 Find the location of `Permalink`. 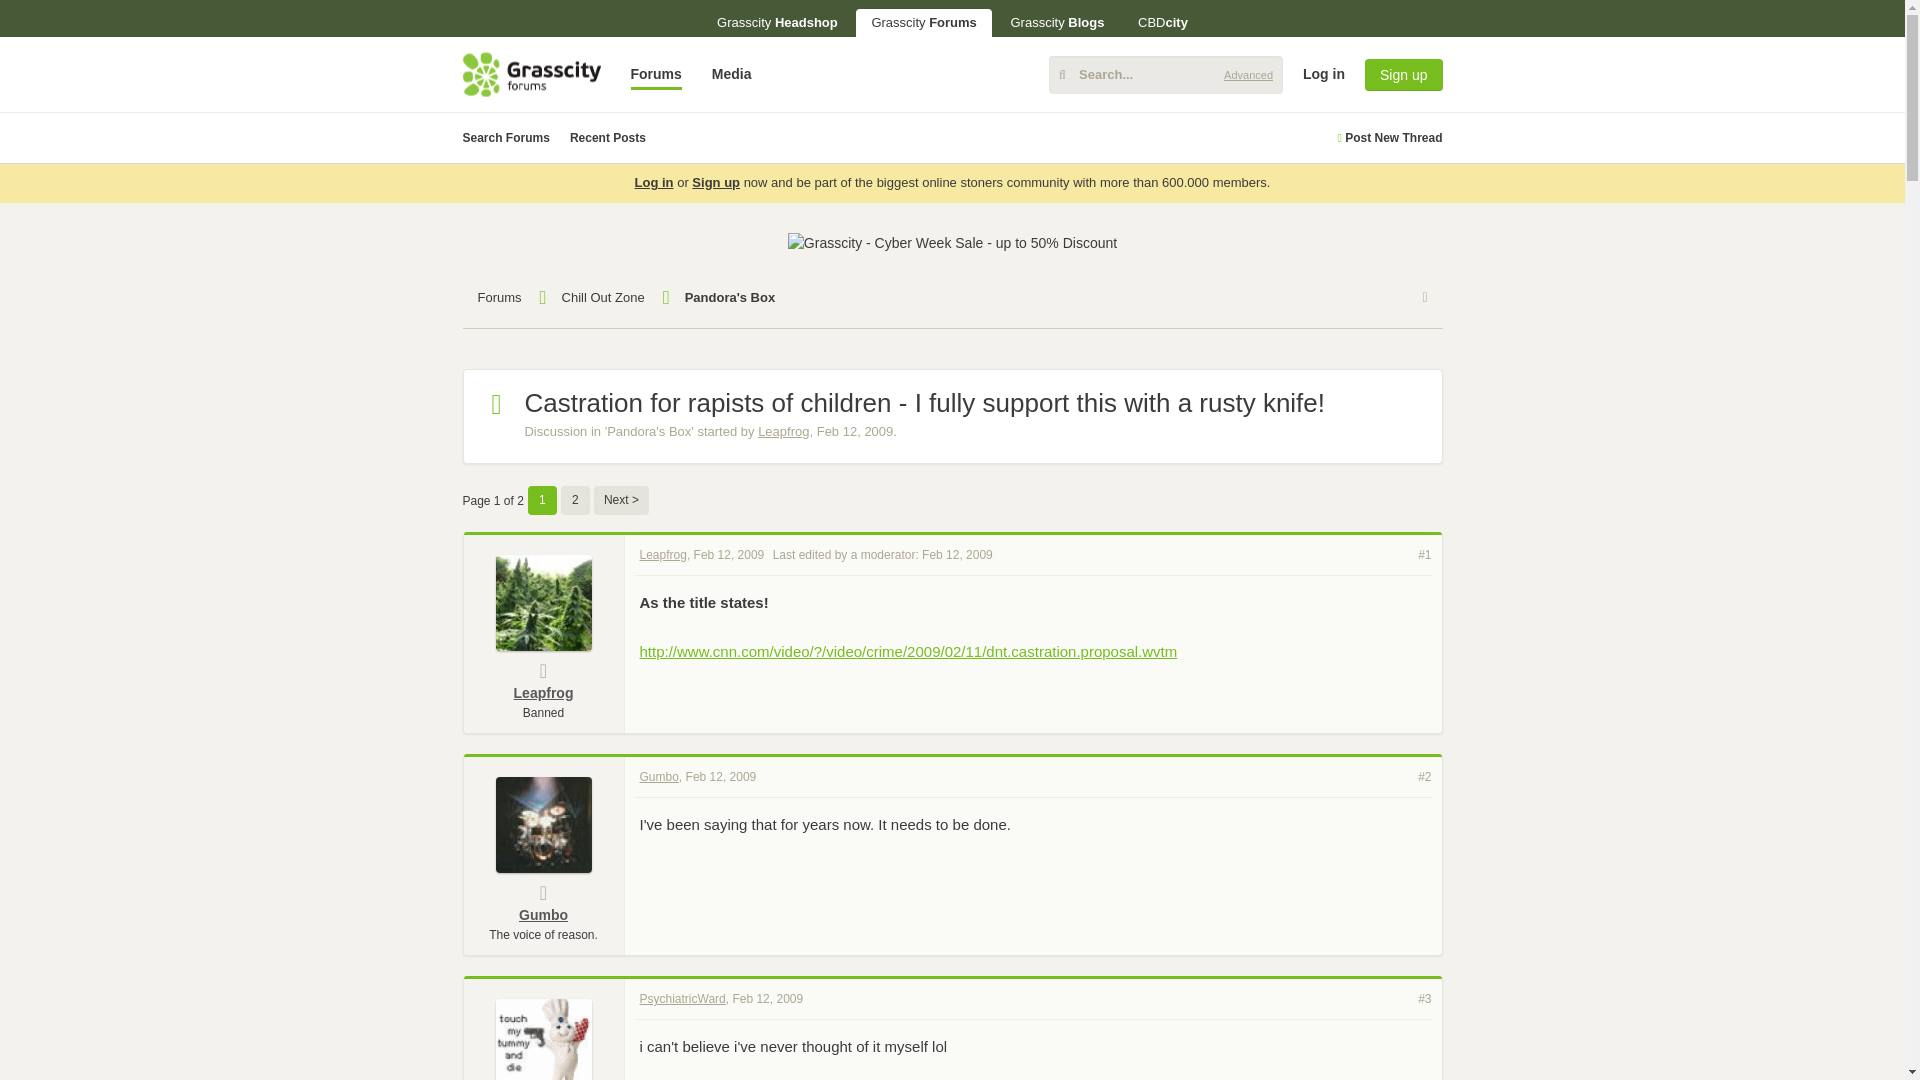

Permalink is located at coordinates (728, 554).